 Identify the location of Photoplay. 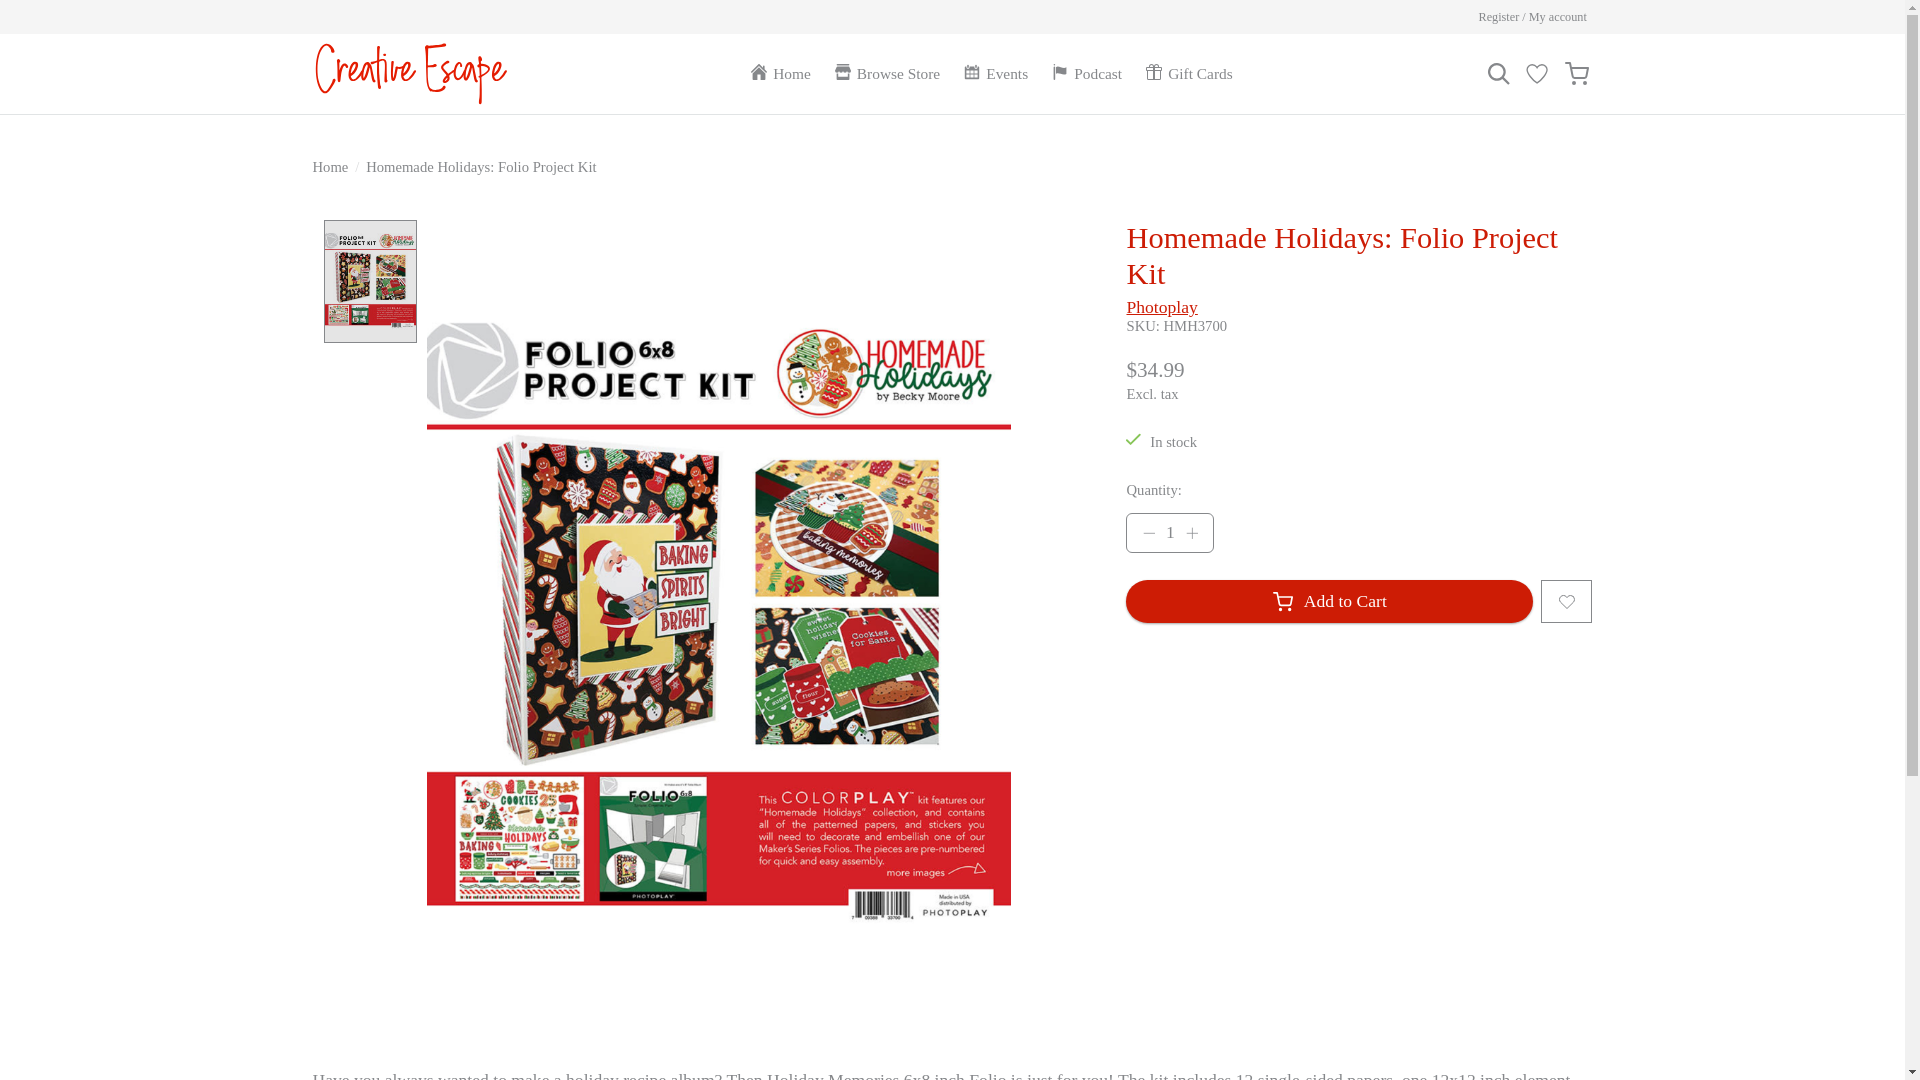
(1160, 307).